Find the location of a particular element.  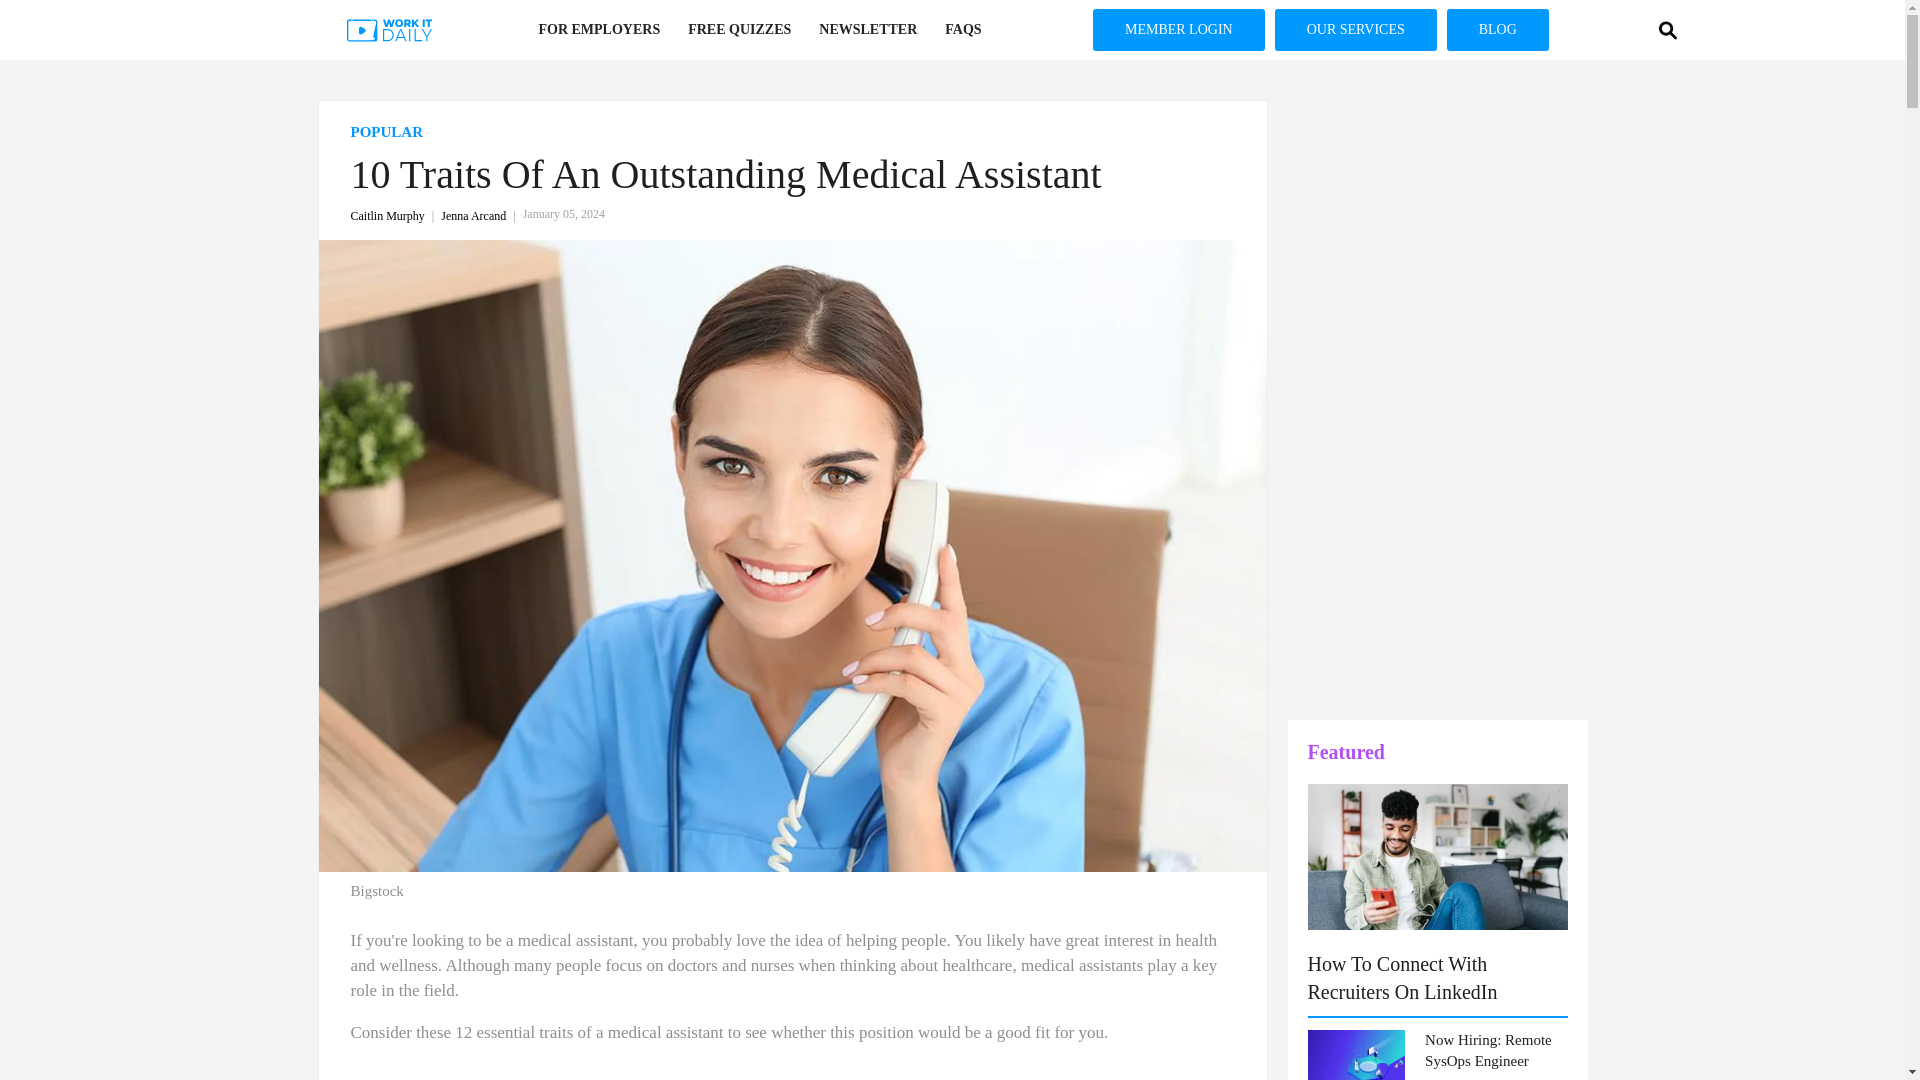

NEWSLETTER is located at coordinates (868, 30).